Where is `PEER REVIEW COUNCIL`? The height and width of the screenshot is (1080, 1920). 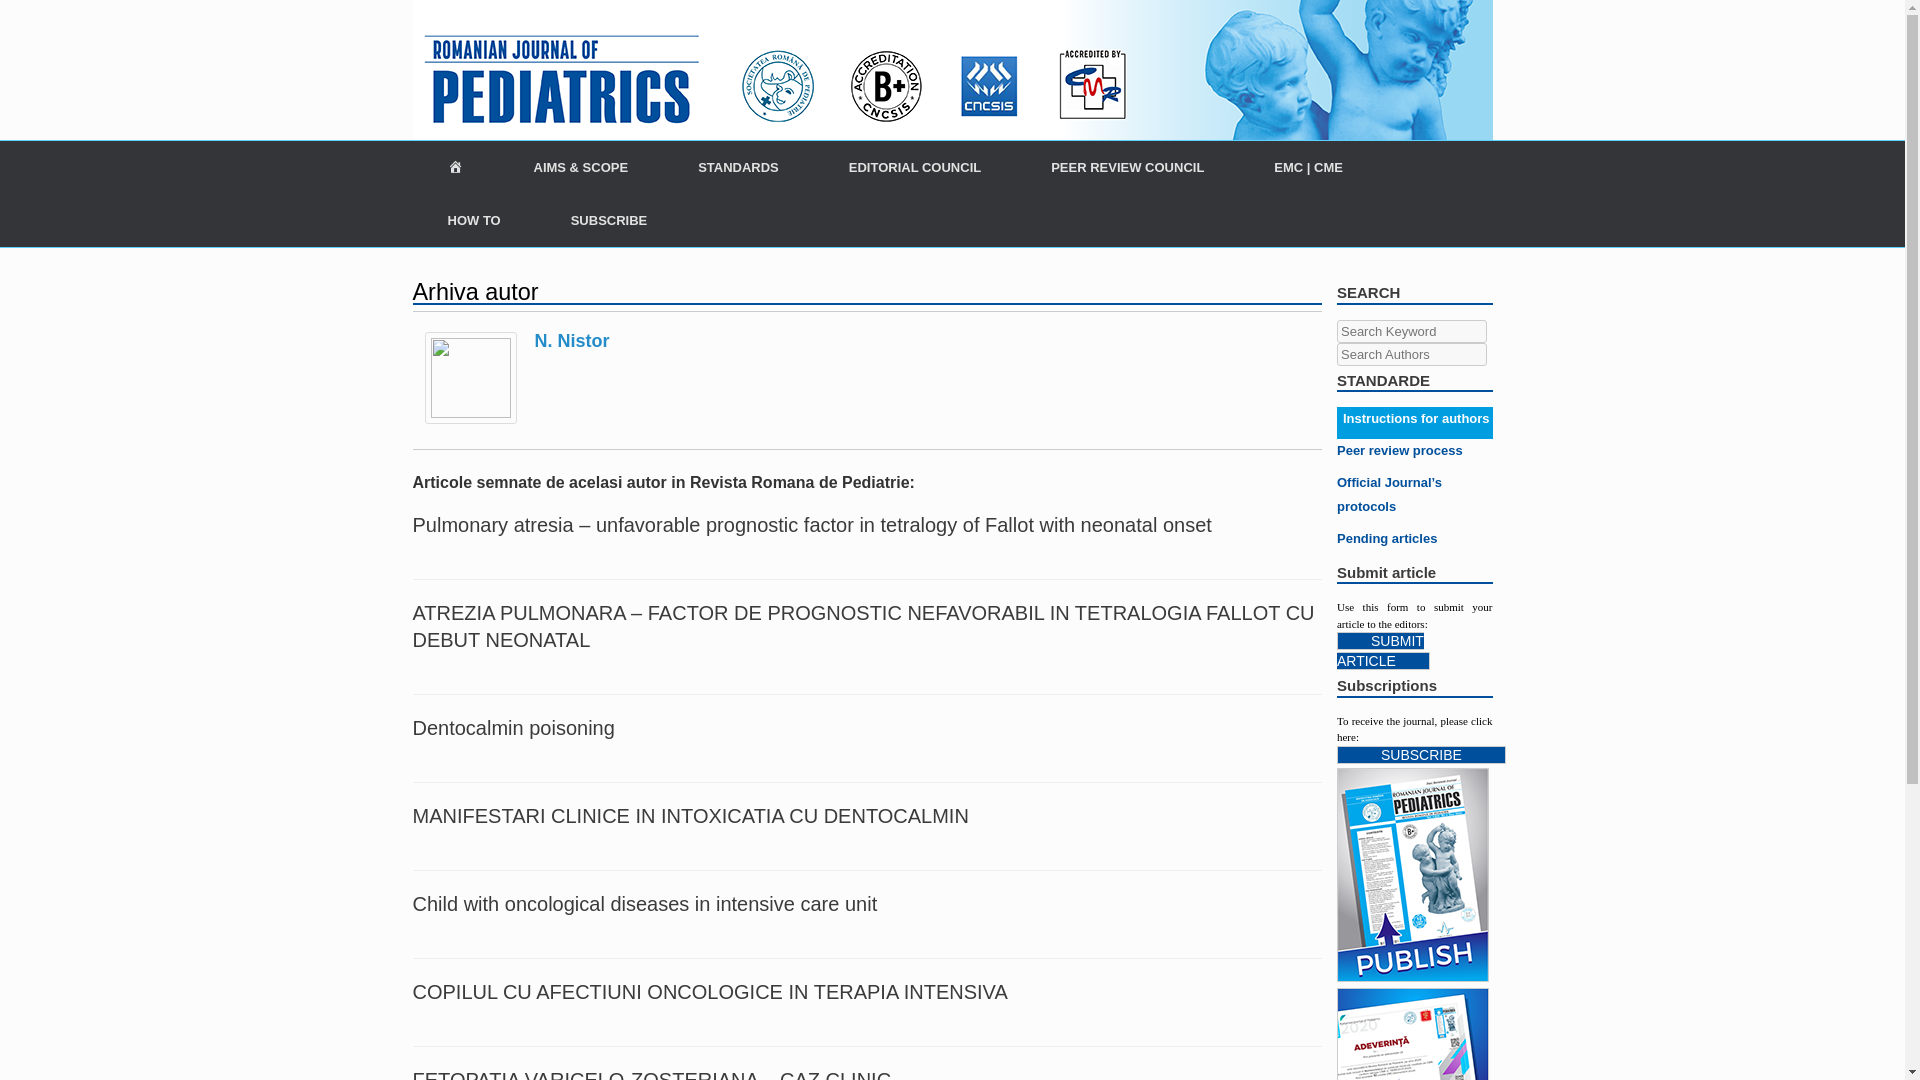 PEER REVIEW COUNCIL is located at coordinates (1126, 168).